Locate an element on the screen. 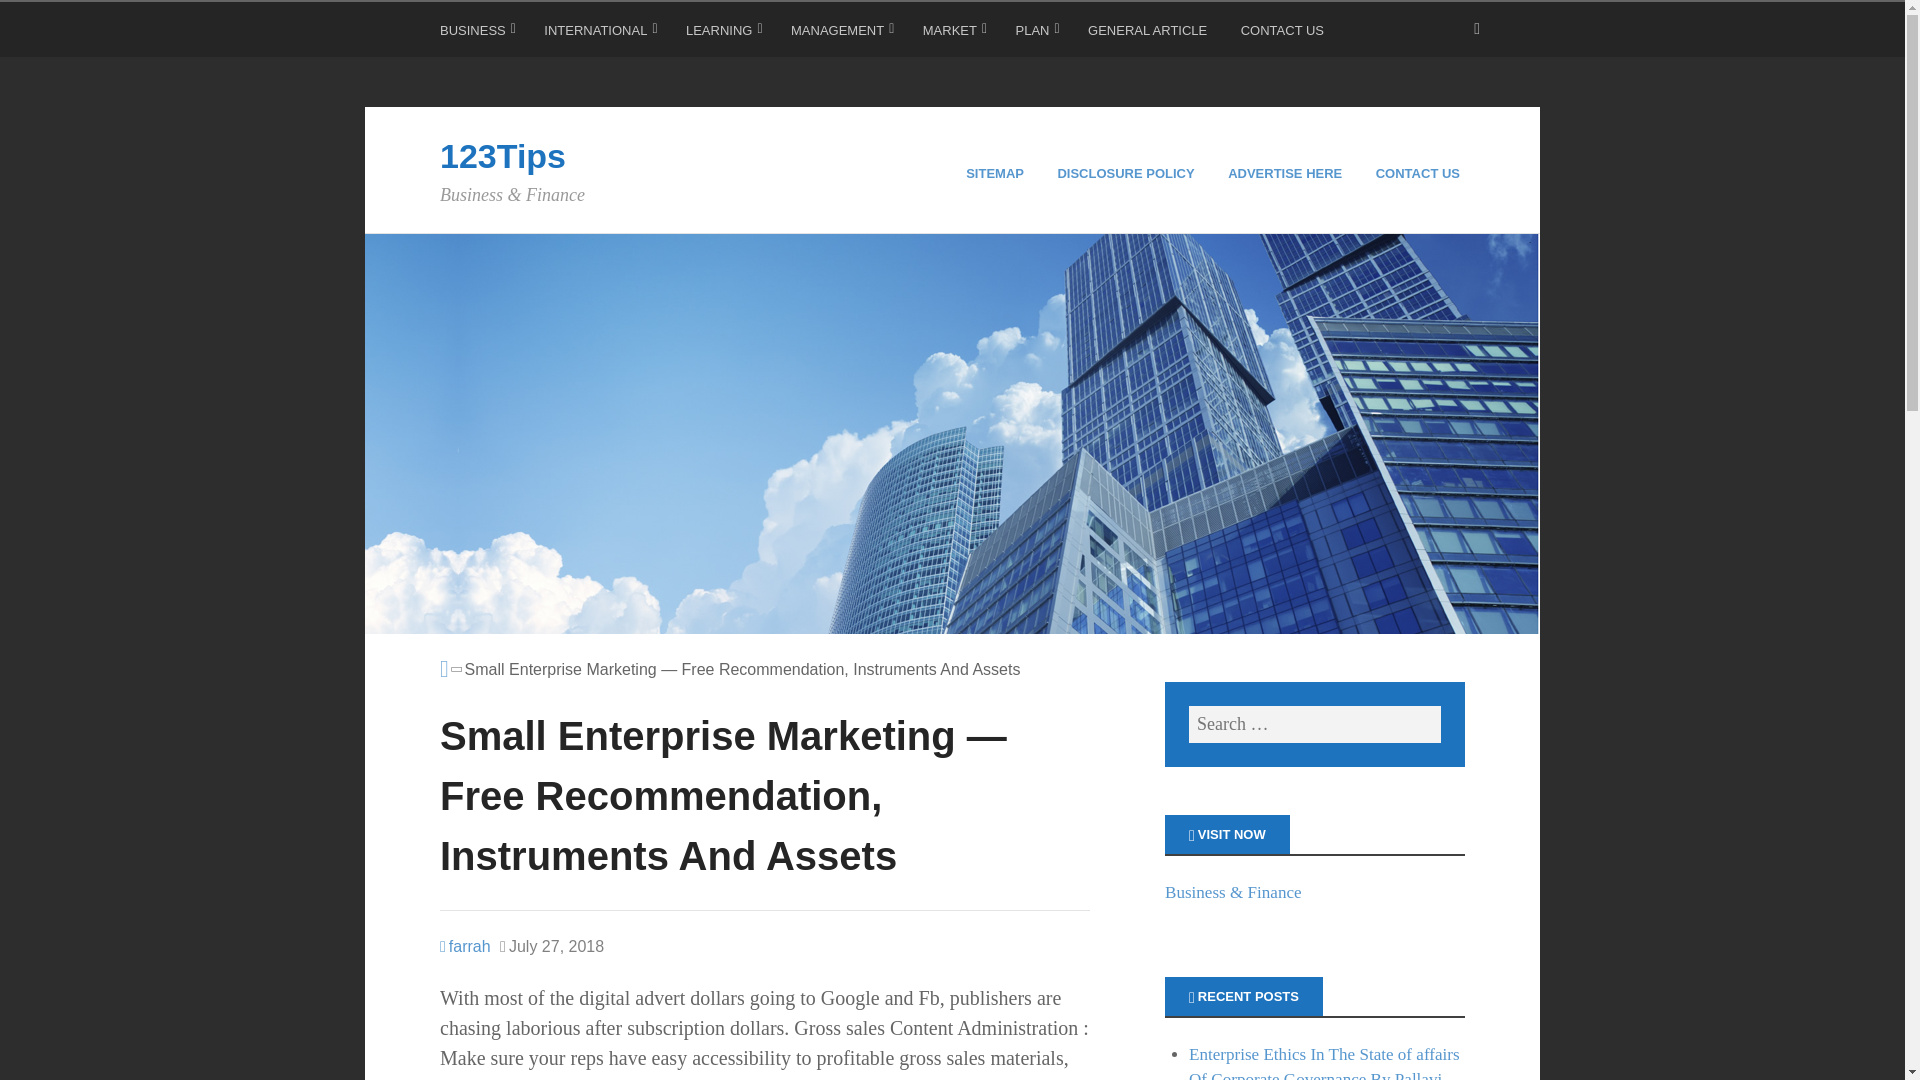 The image size is (1920, 1080). GENERAL ARTICLE is located at coordinates (1150, 34).